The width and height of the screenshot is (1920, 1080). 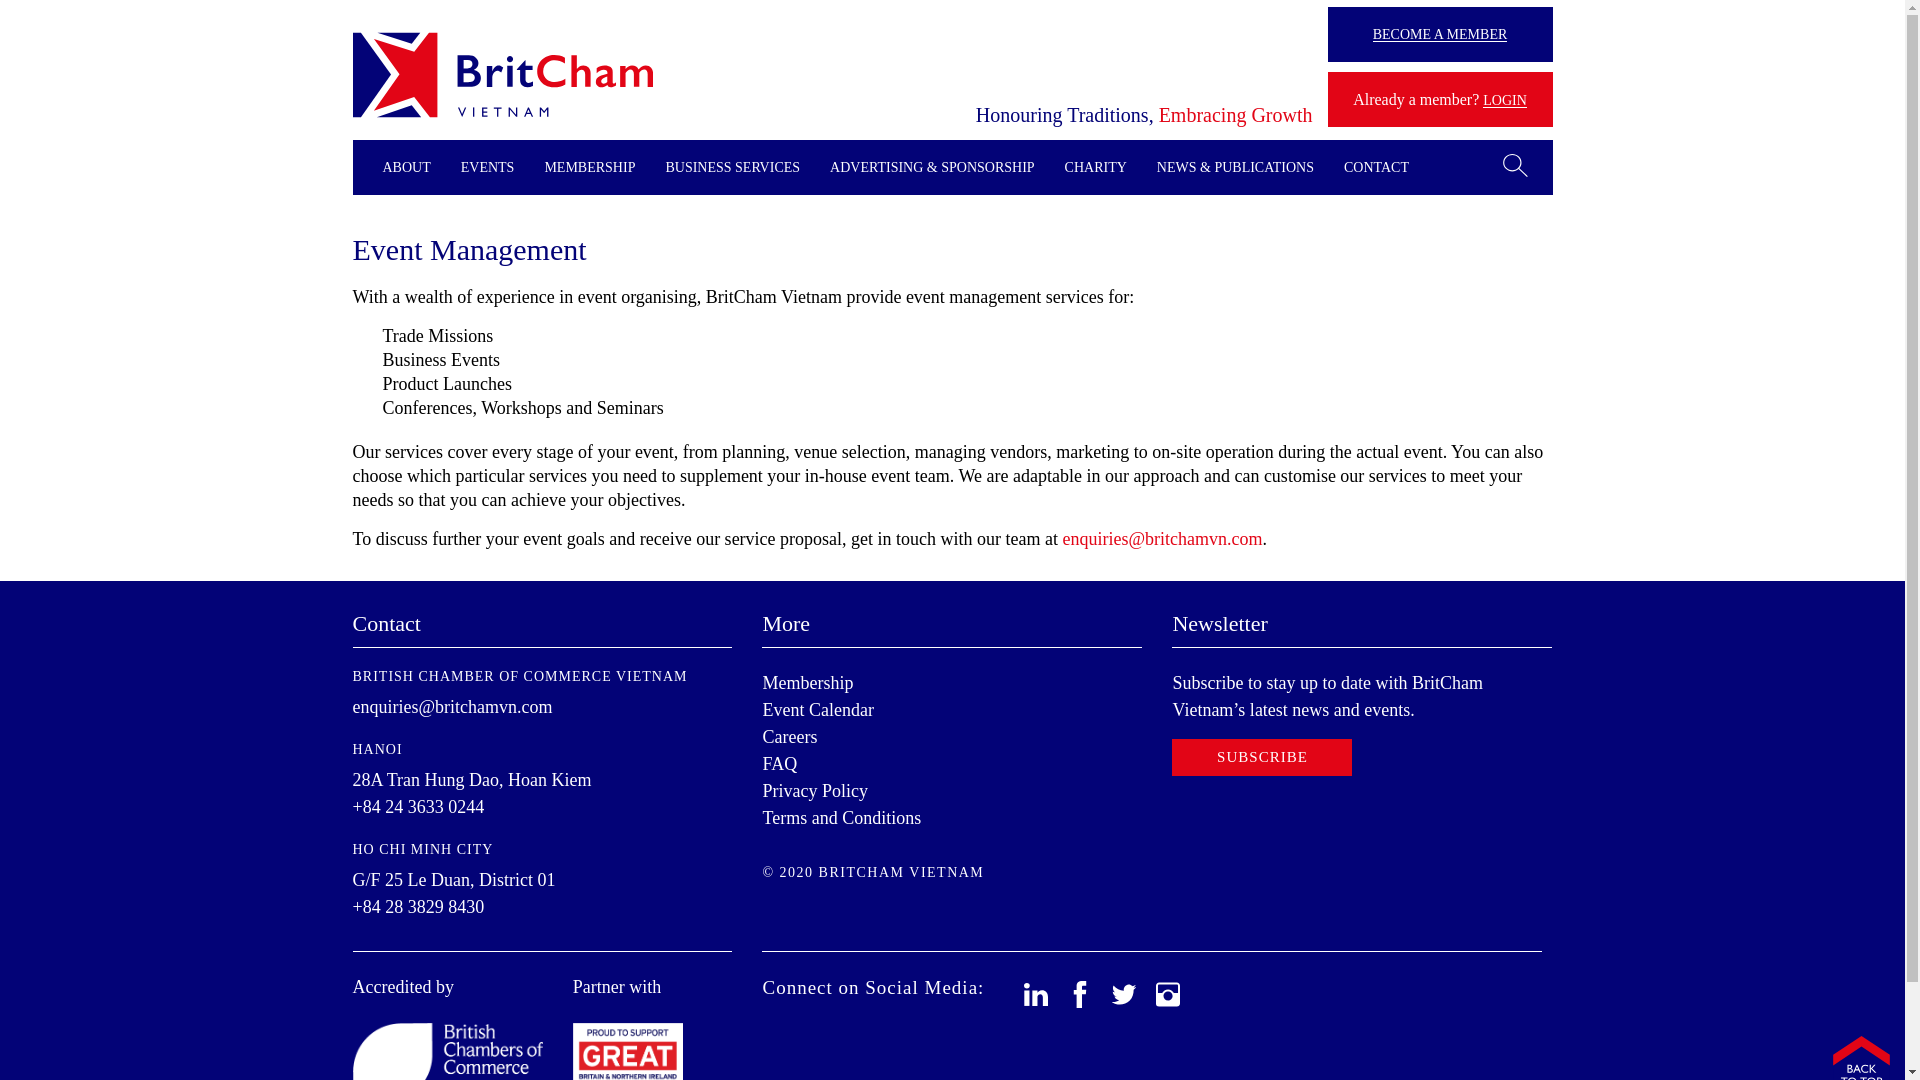 I want to click on CHARITY, so click(x=1096, y=168).